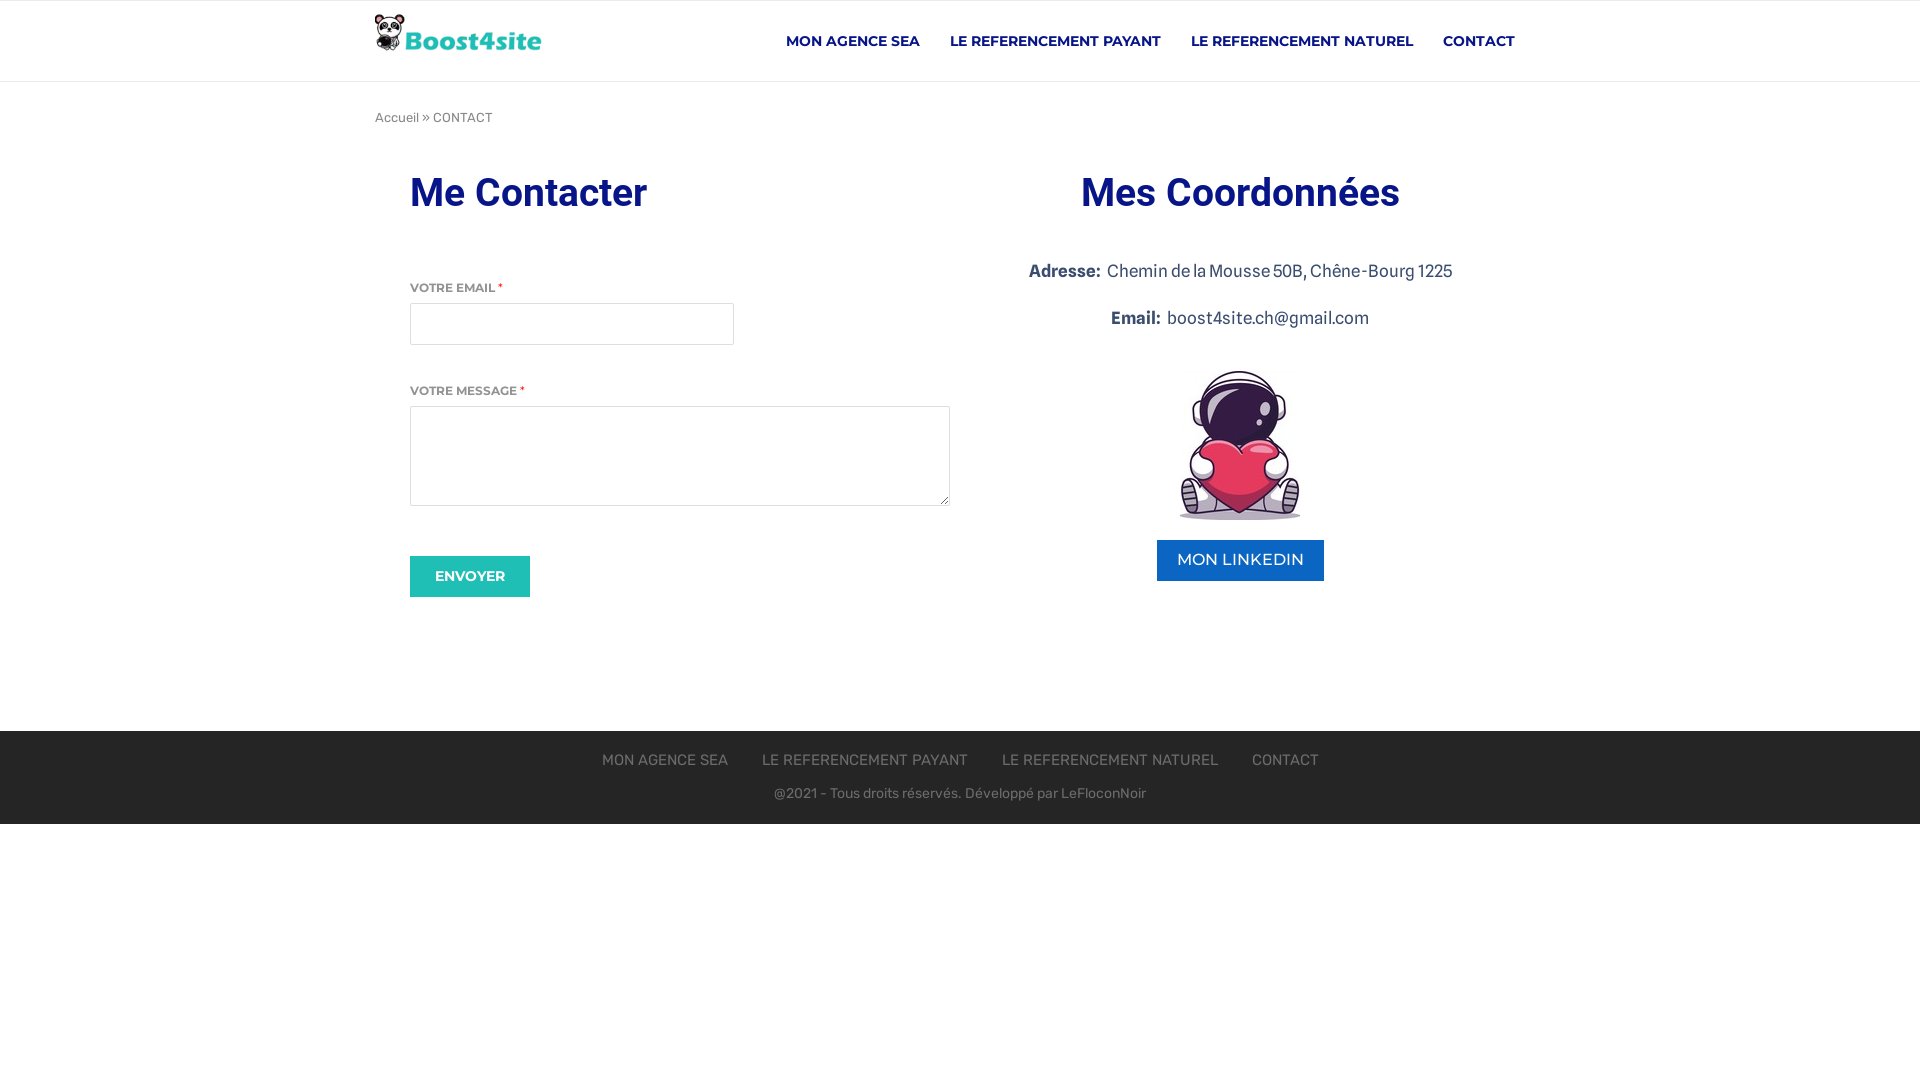 Image resolution: width=1920 pixels, height=1080 pixels. I want to click on ENVOYER, so click(470, 576).